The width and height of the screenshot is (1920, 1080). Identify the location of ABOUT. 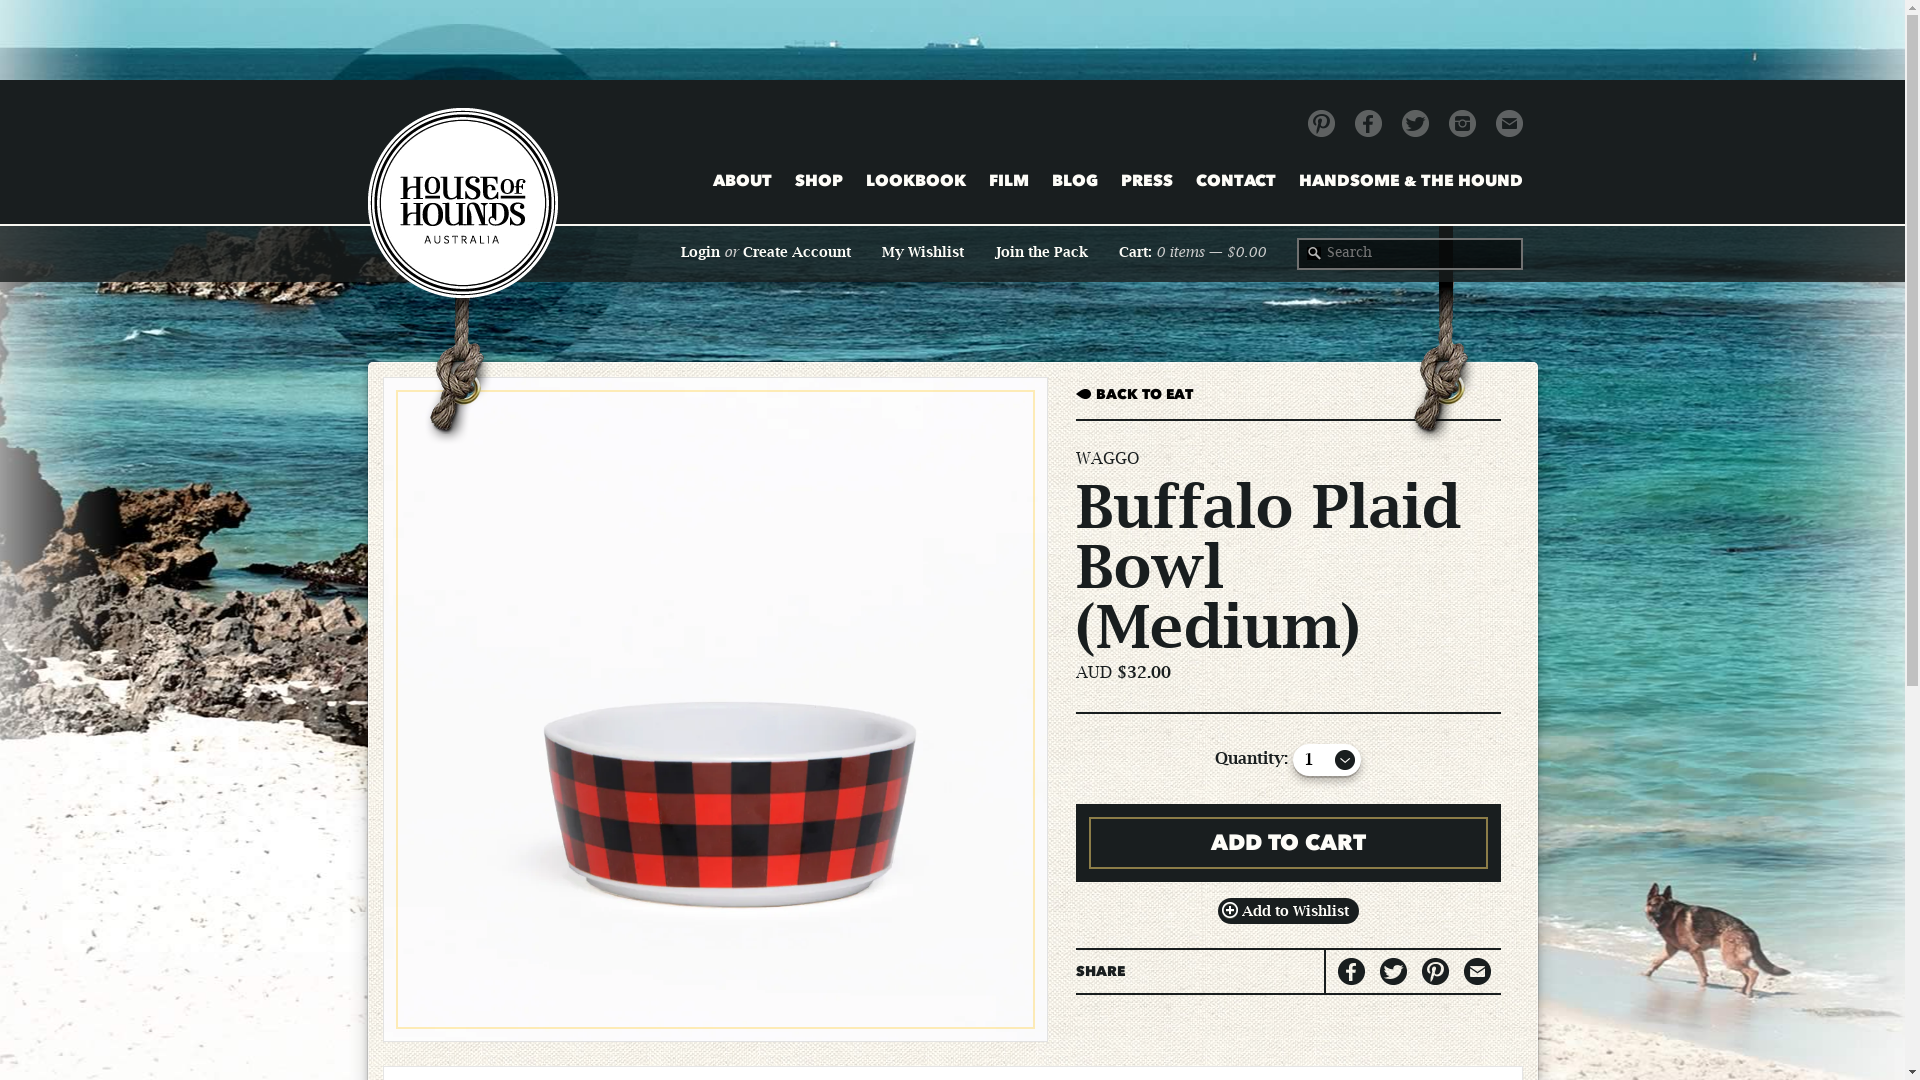
(742, 180).